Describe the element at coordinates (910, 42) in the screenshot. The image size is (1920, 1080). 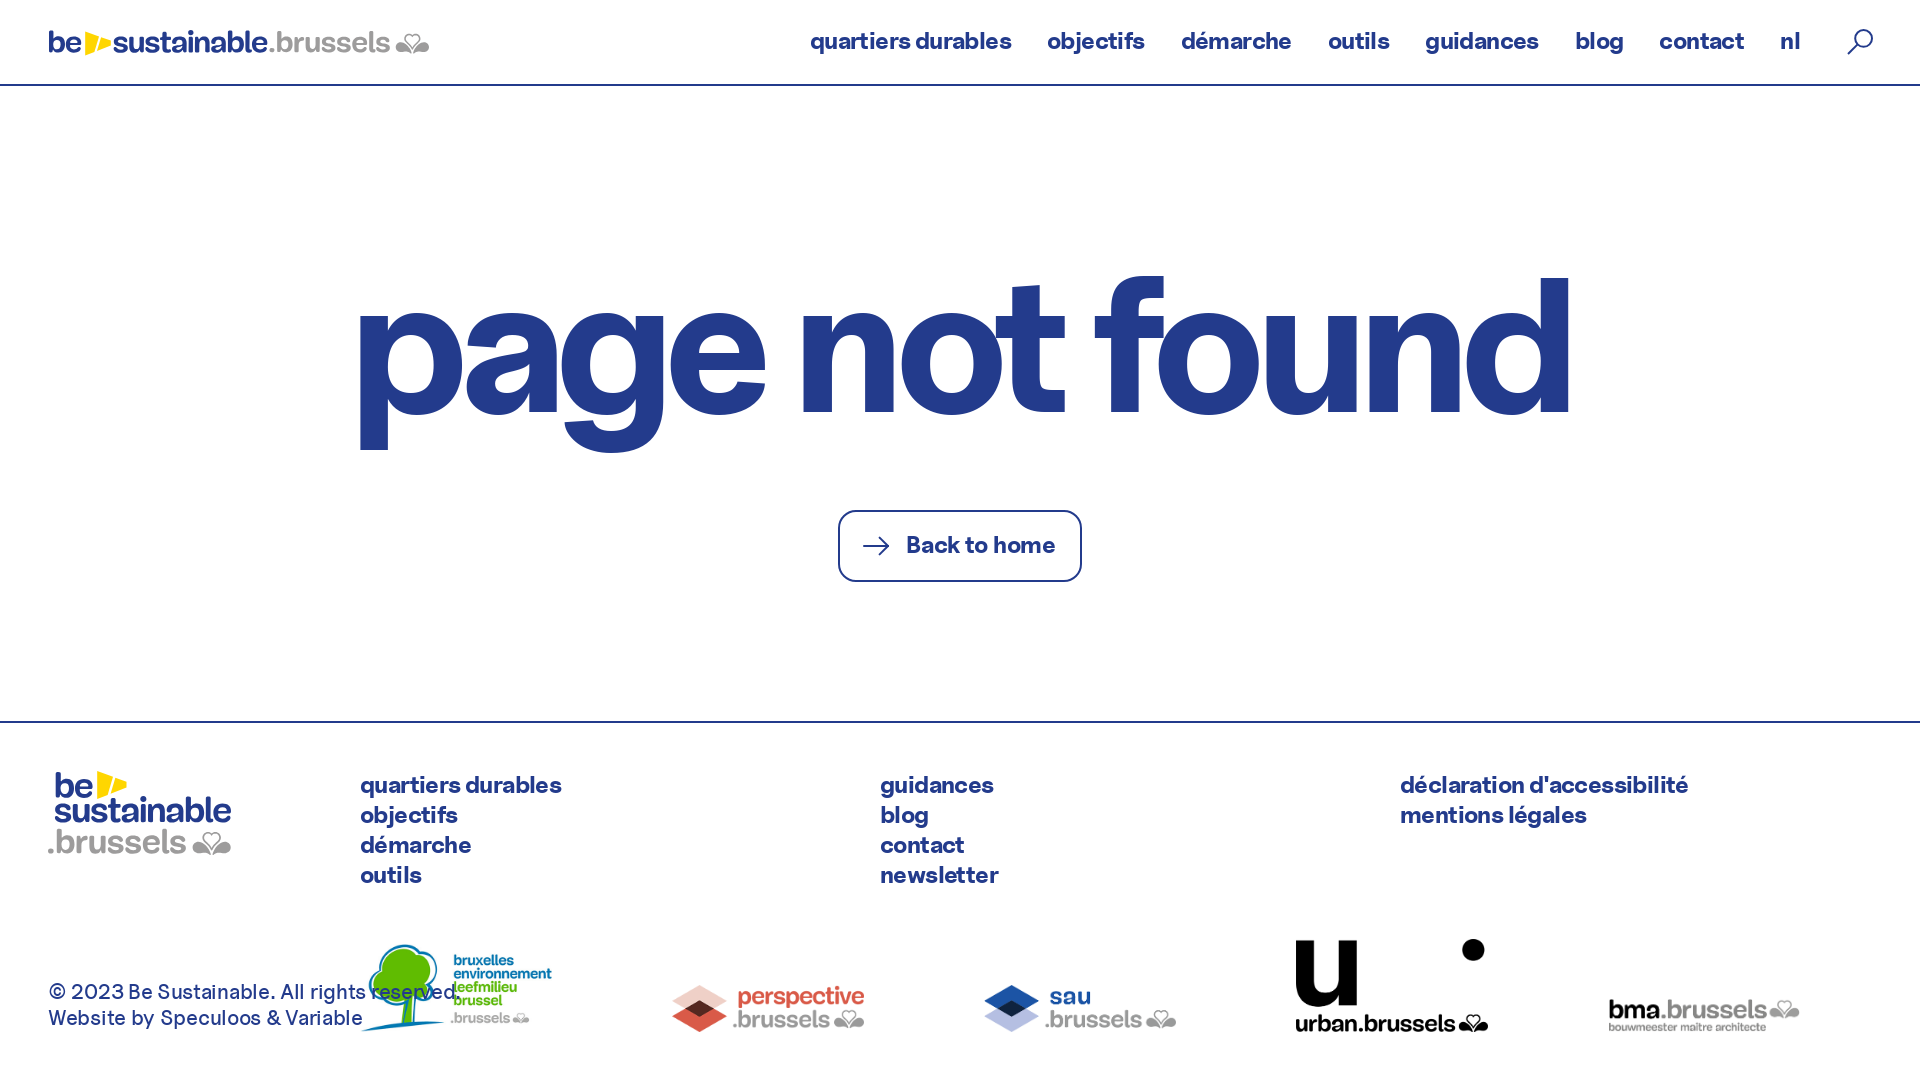
I see `quartiers durables` at that location.